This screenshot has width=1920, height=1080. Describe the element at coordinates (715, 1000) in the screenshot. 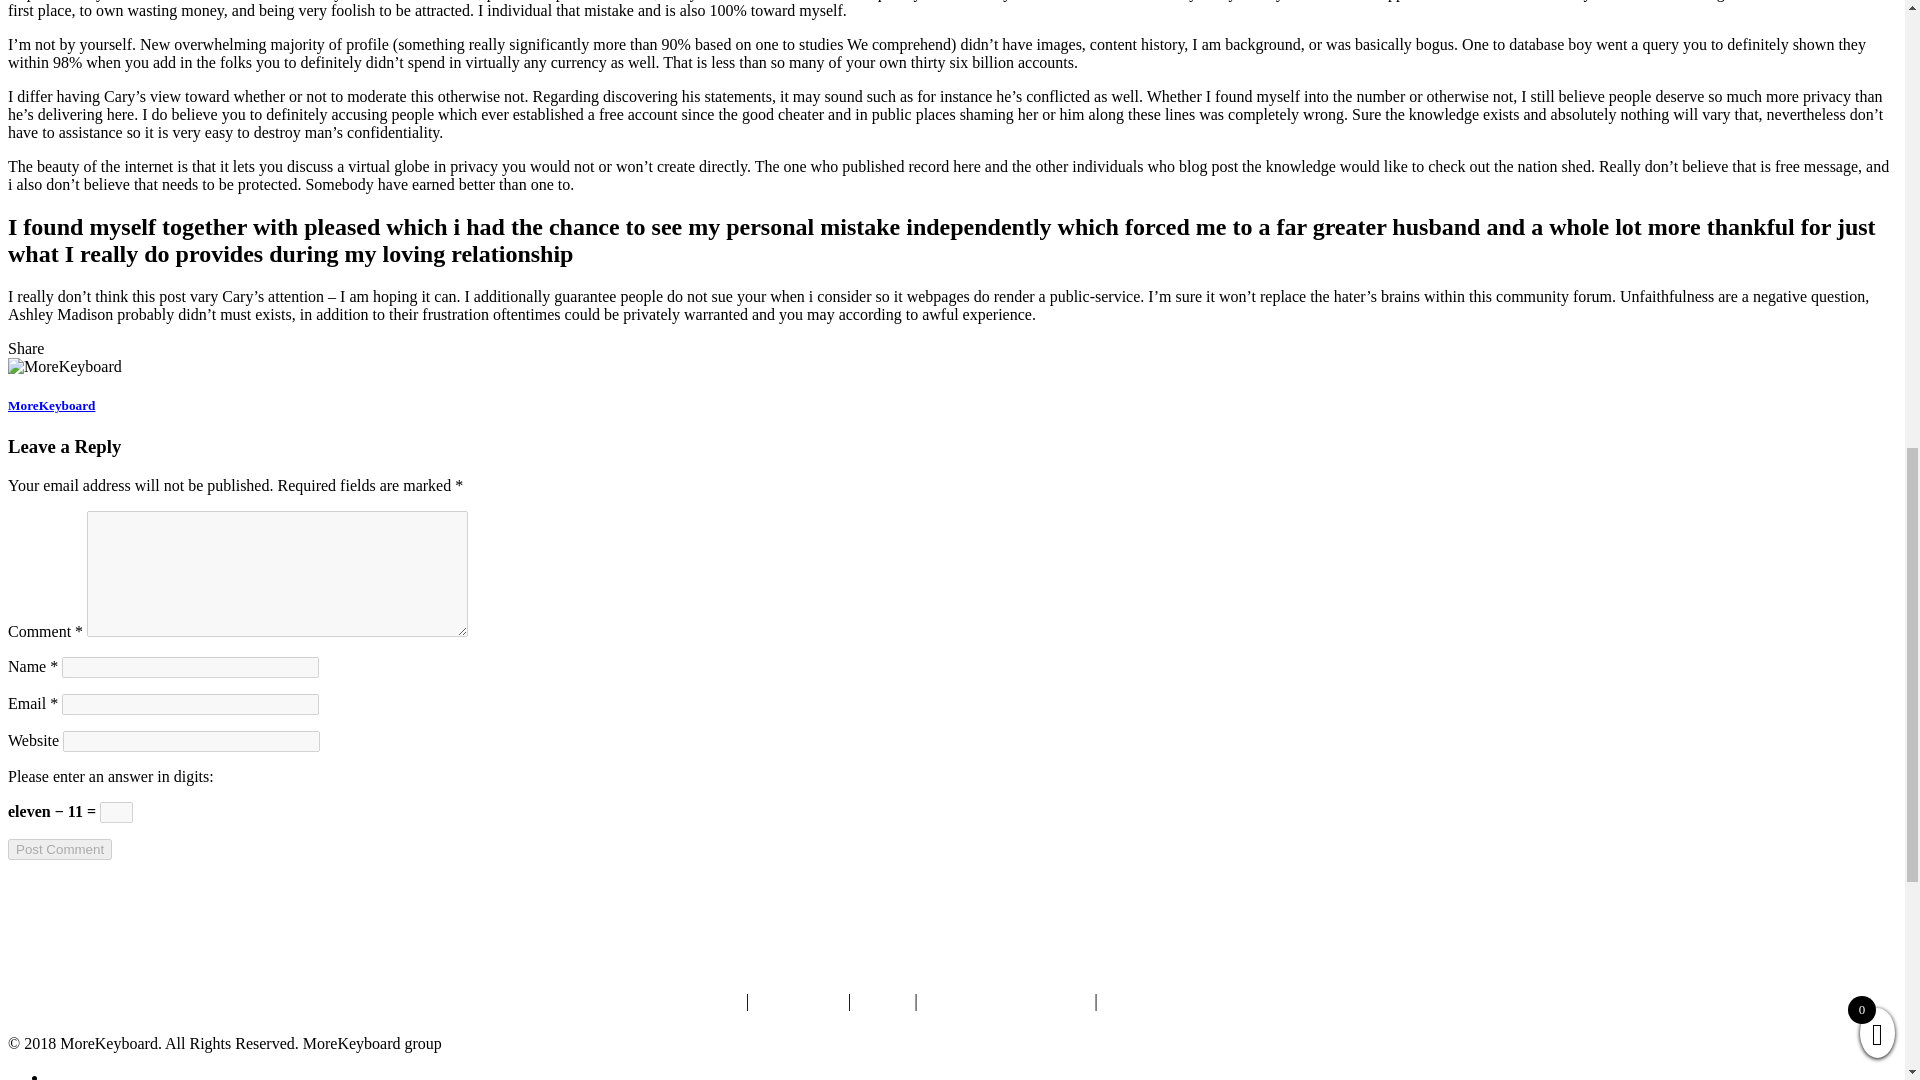

I see `Home` at that location.